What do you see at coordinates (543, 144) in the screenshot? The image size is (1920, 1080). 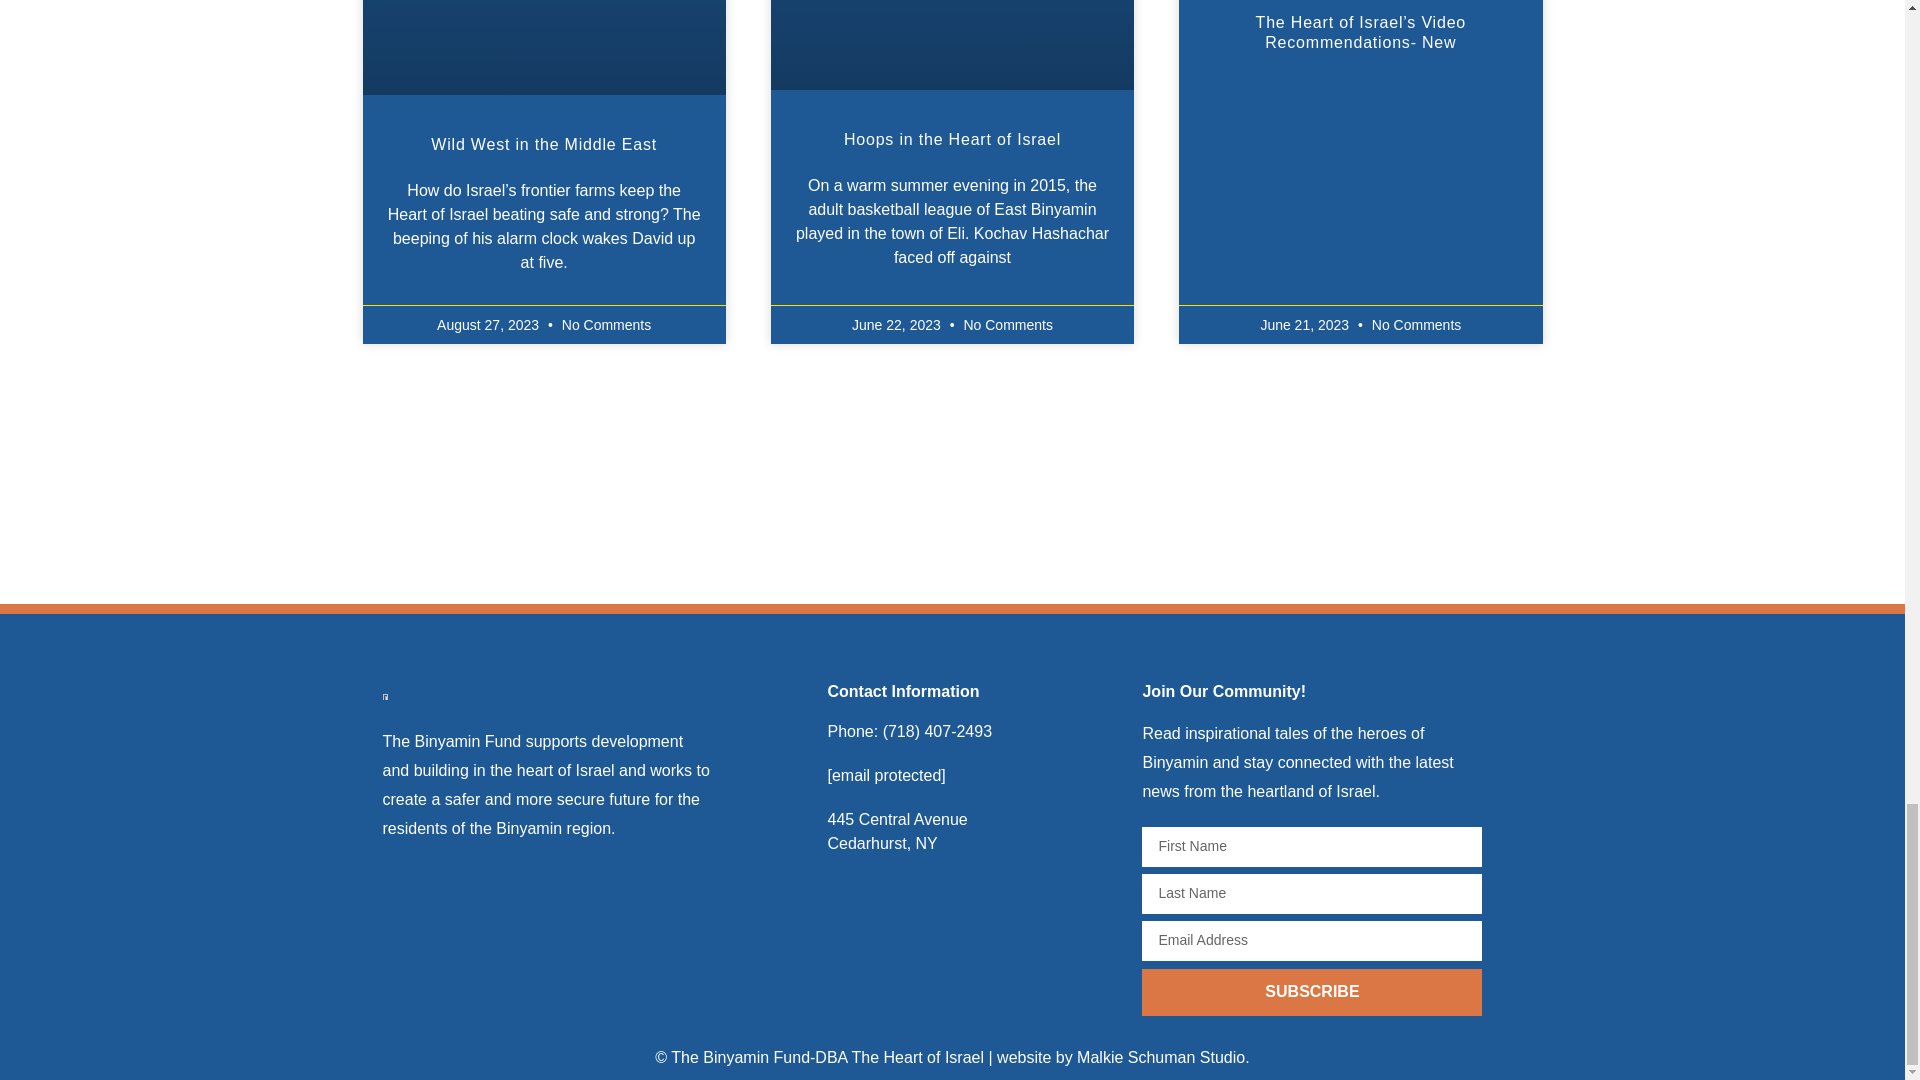 I see `Wild West in the Middle East` at bounding box center [543, 144].